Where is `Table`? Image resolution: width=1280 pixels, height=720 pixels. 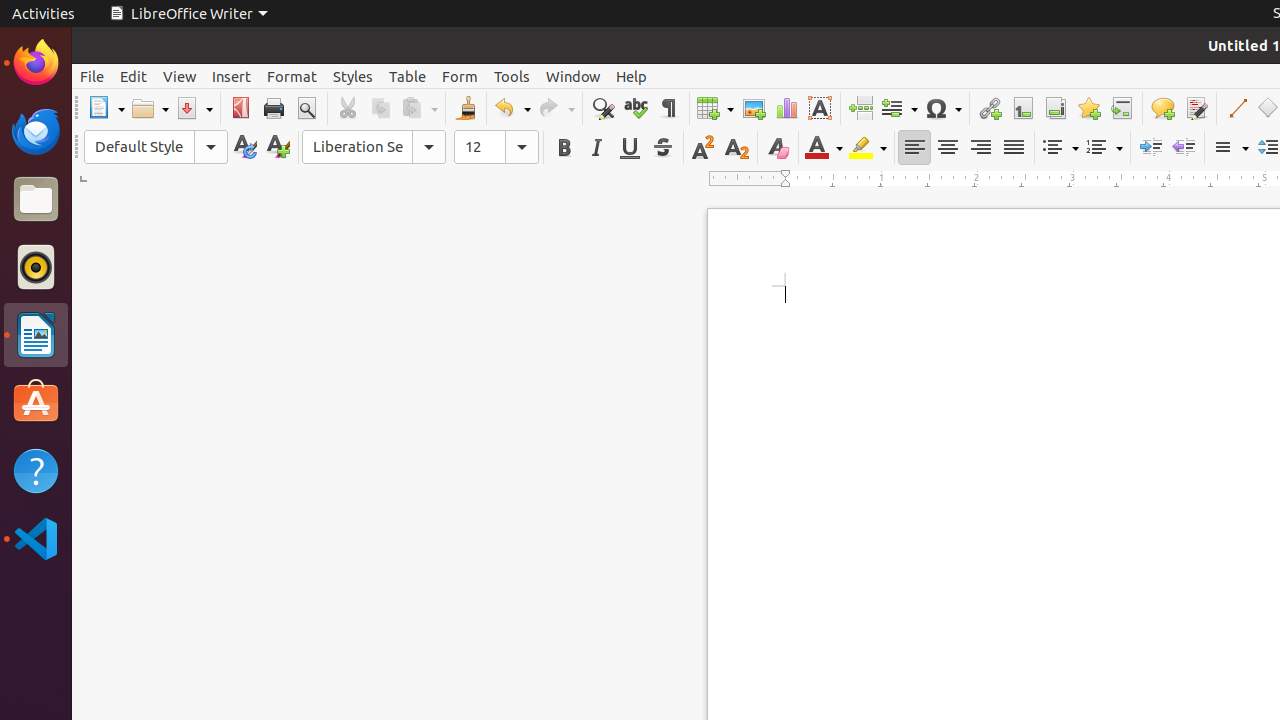 Table is located at coordinates (715, 108).